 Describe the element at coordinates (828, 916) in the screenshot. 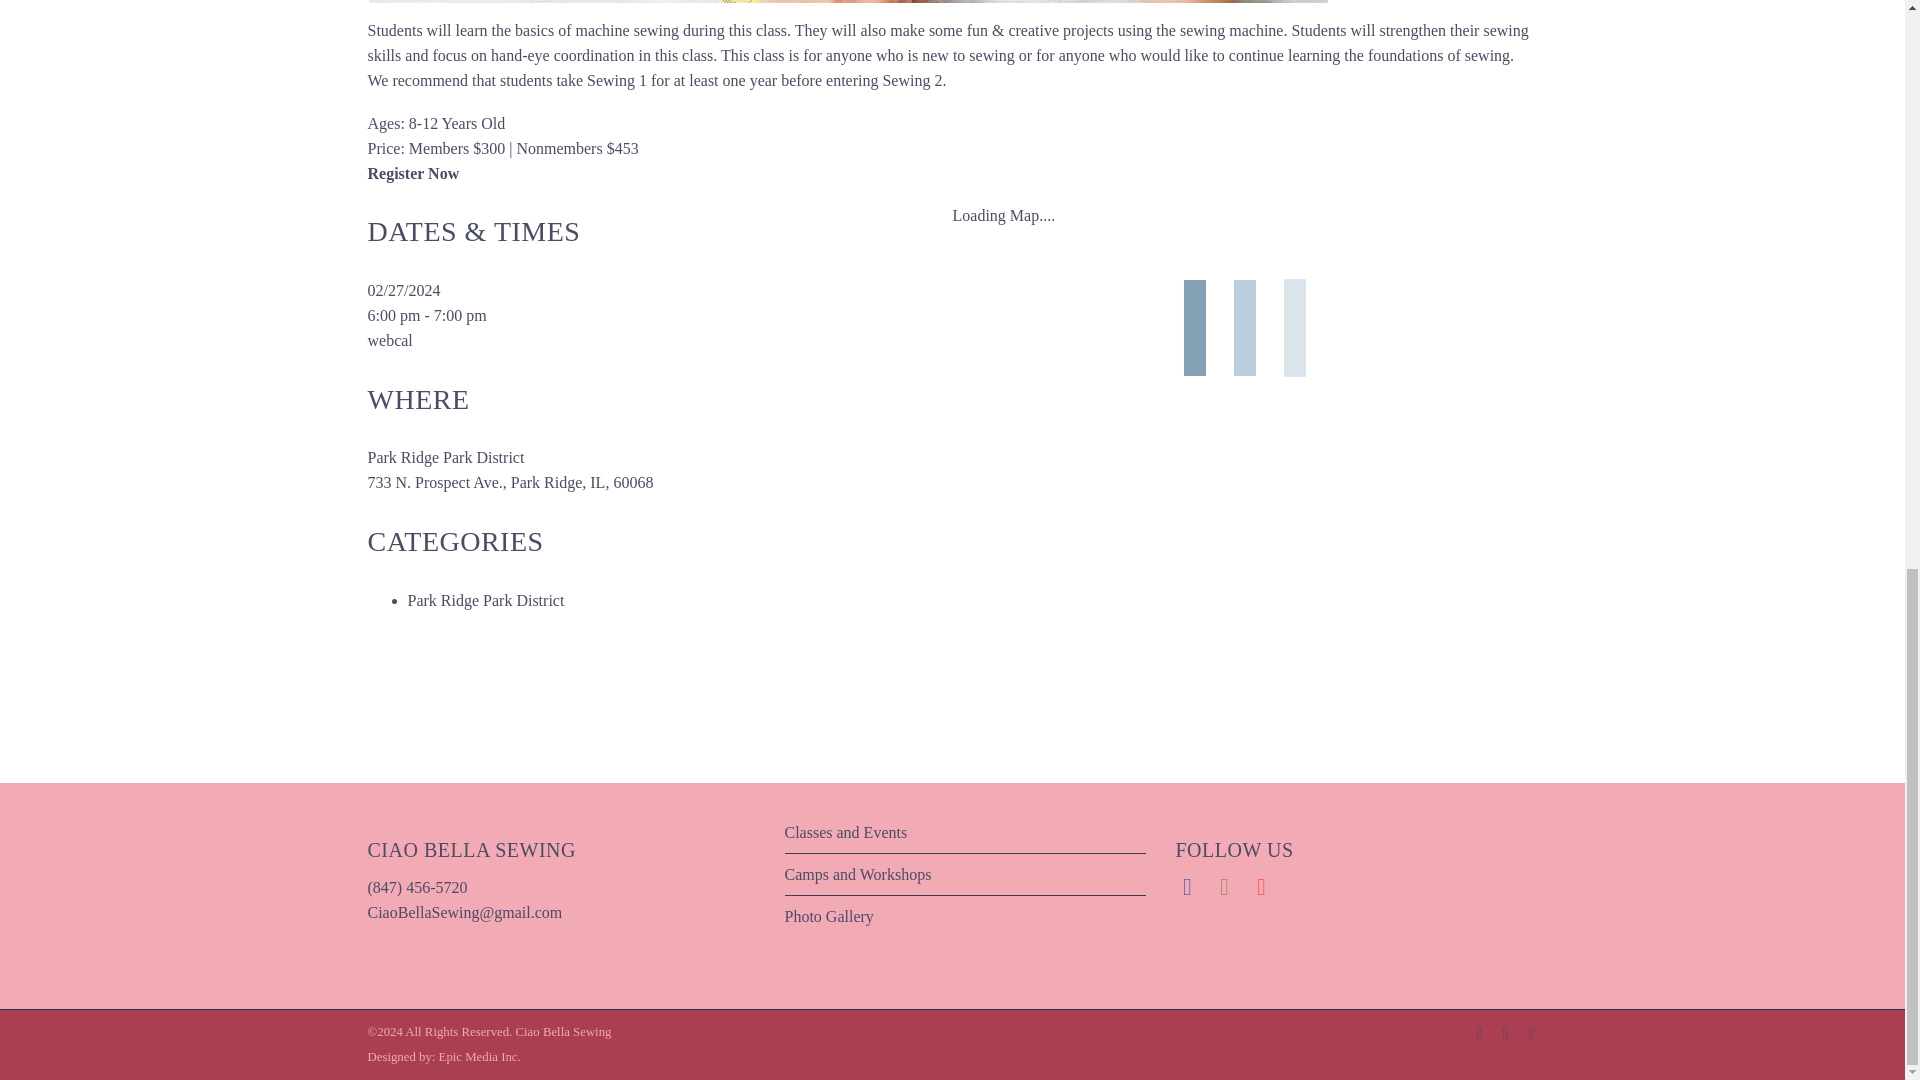

I see `Photo Gallery` at that location.